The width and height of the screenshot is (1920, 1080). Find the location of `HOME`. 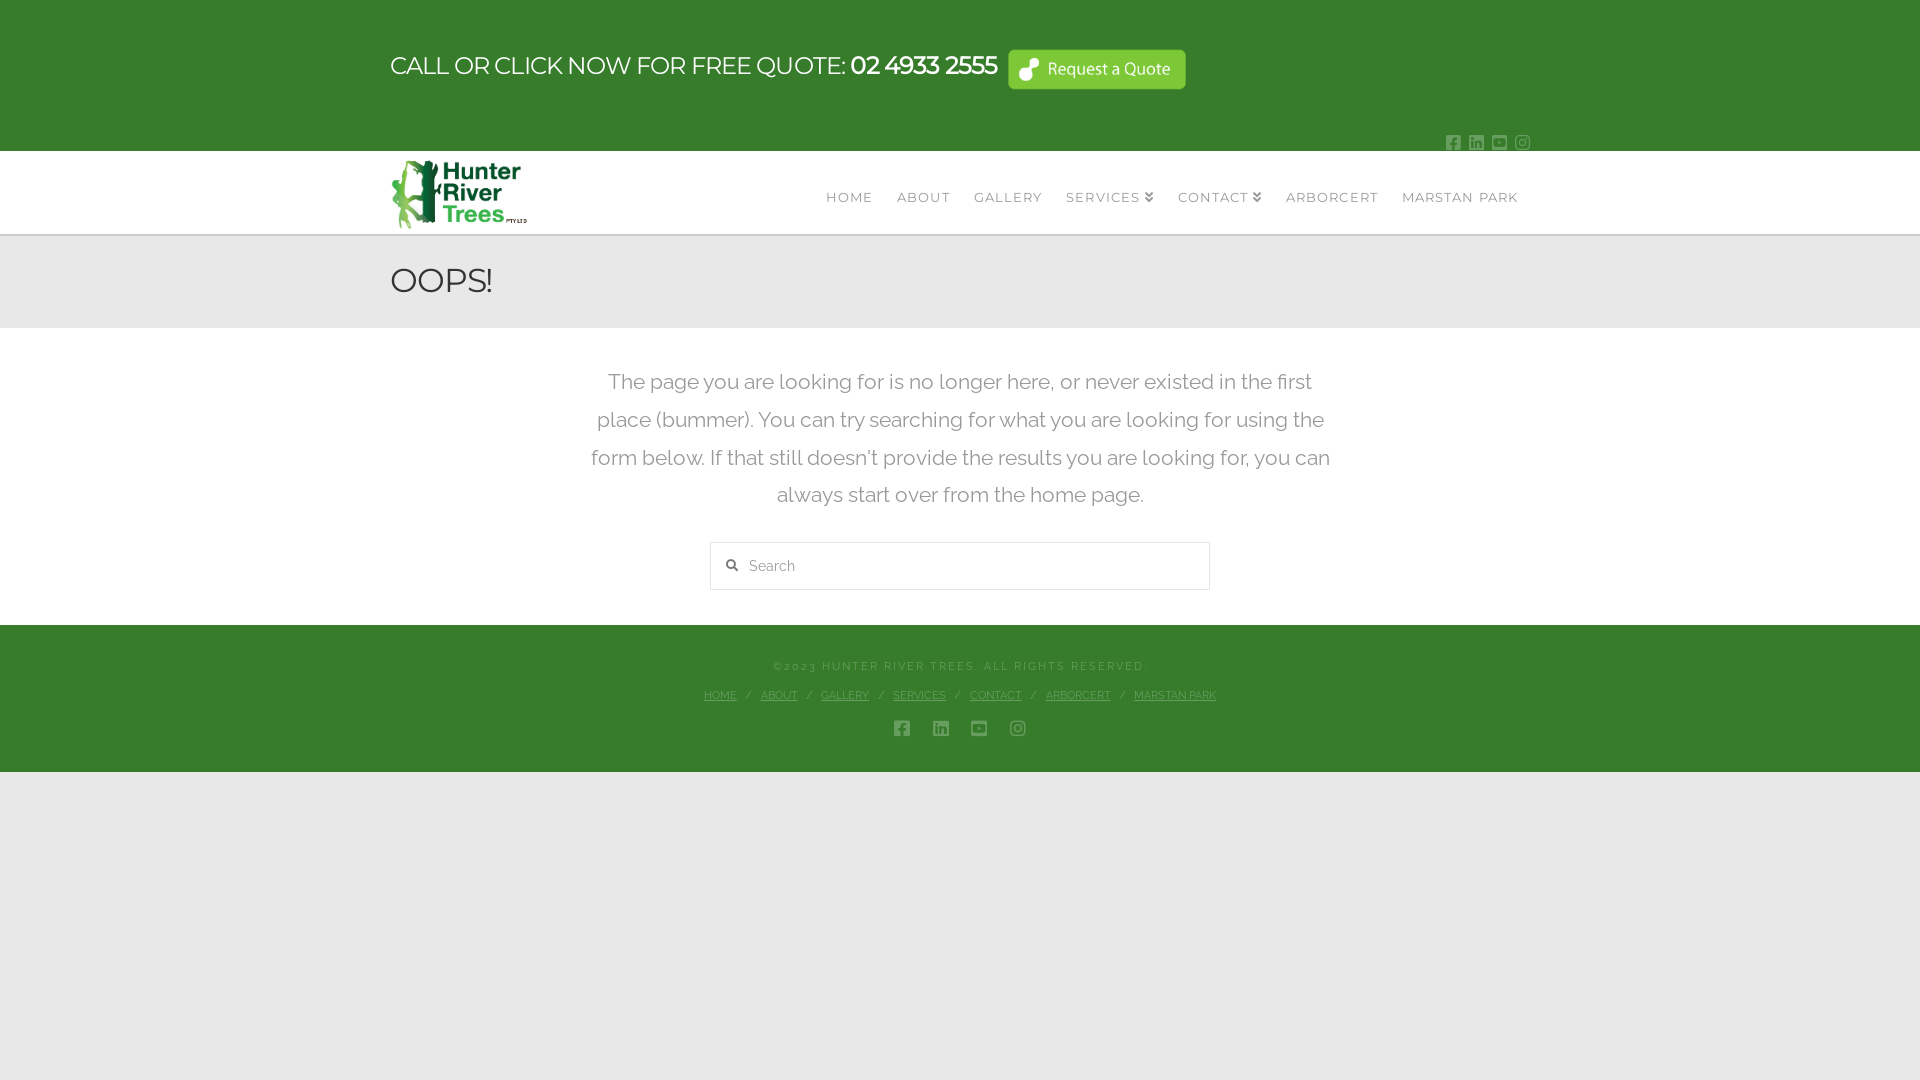

HOME is located at coordinates (720, 696).